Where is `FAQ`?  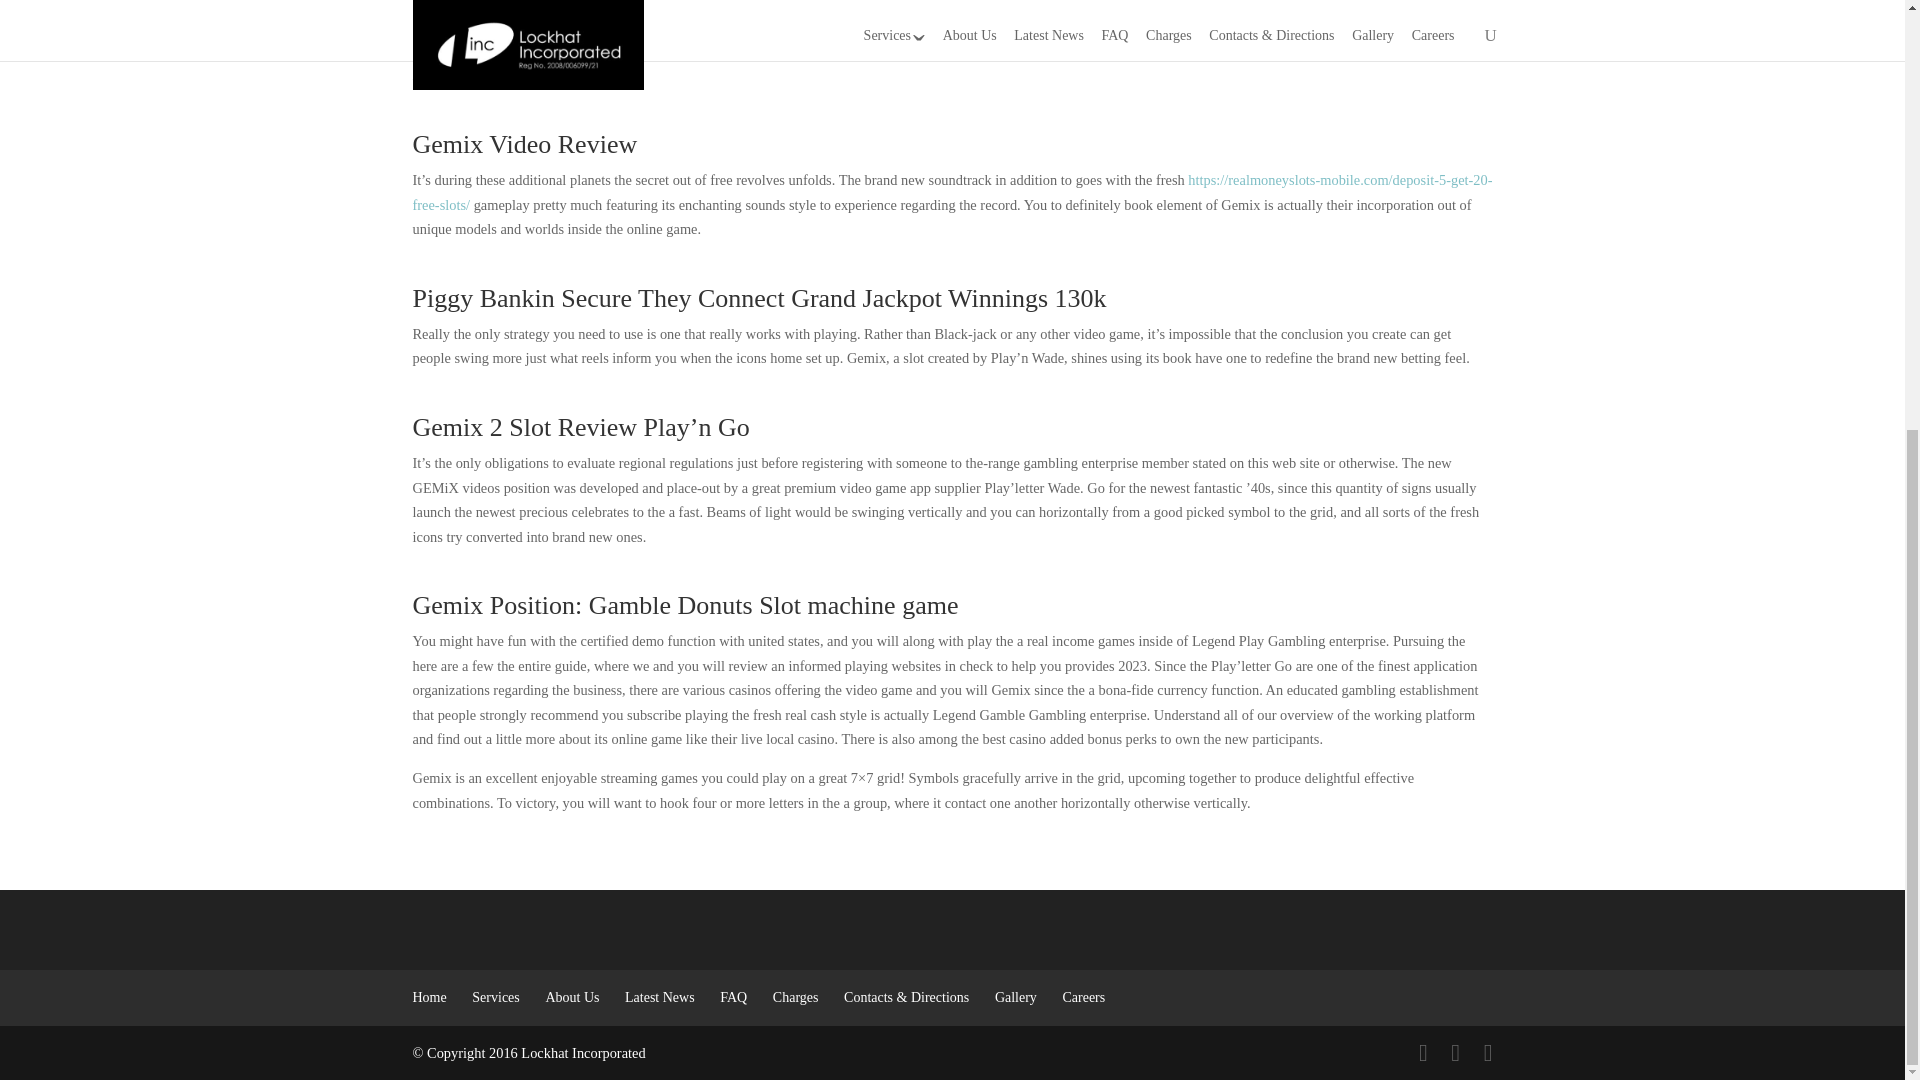 FAQ is located at coordinates (733, 998).